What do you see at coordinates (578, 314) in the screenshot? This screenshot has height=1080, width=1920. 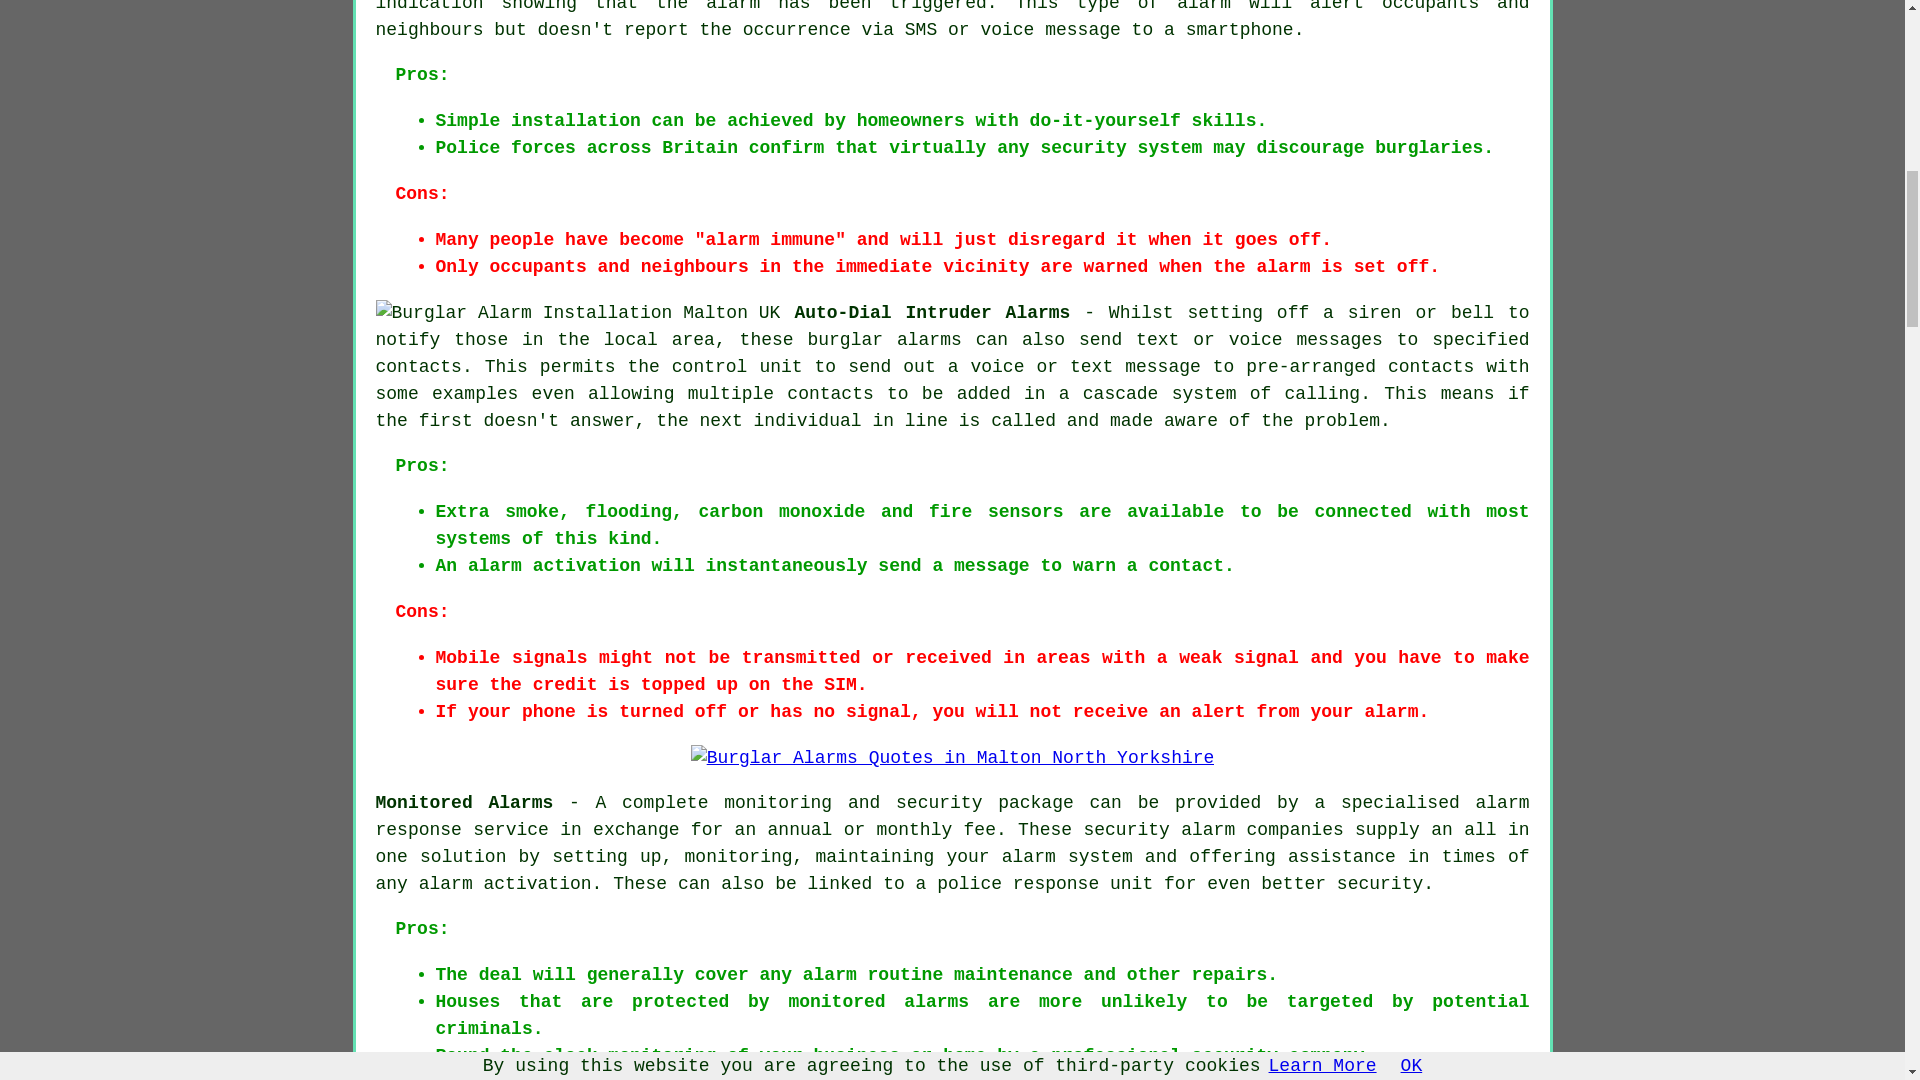 I see `Burglar Alarm Installation Malton UK` at bounding box center [578, 314].